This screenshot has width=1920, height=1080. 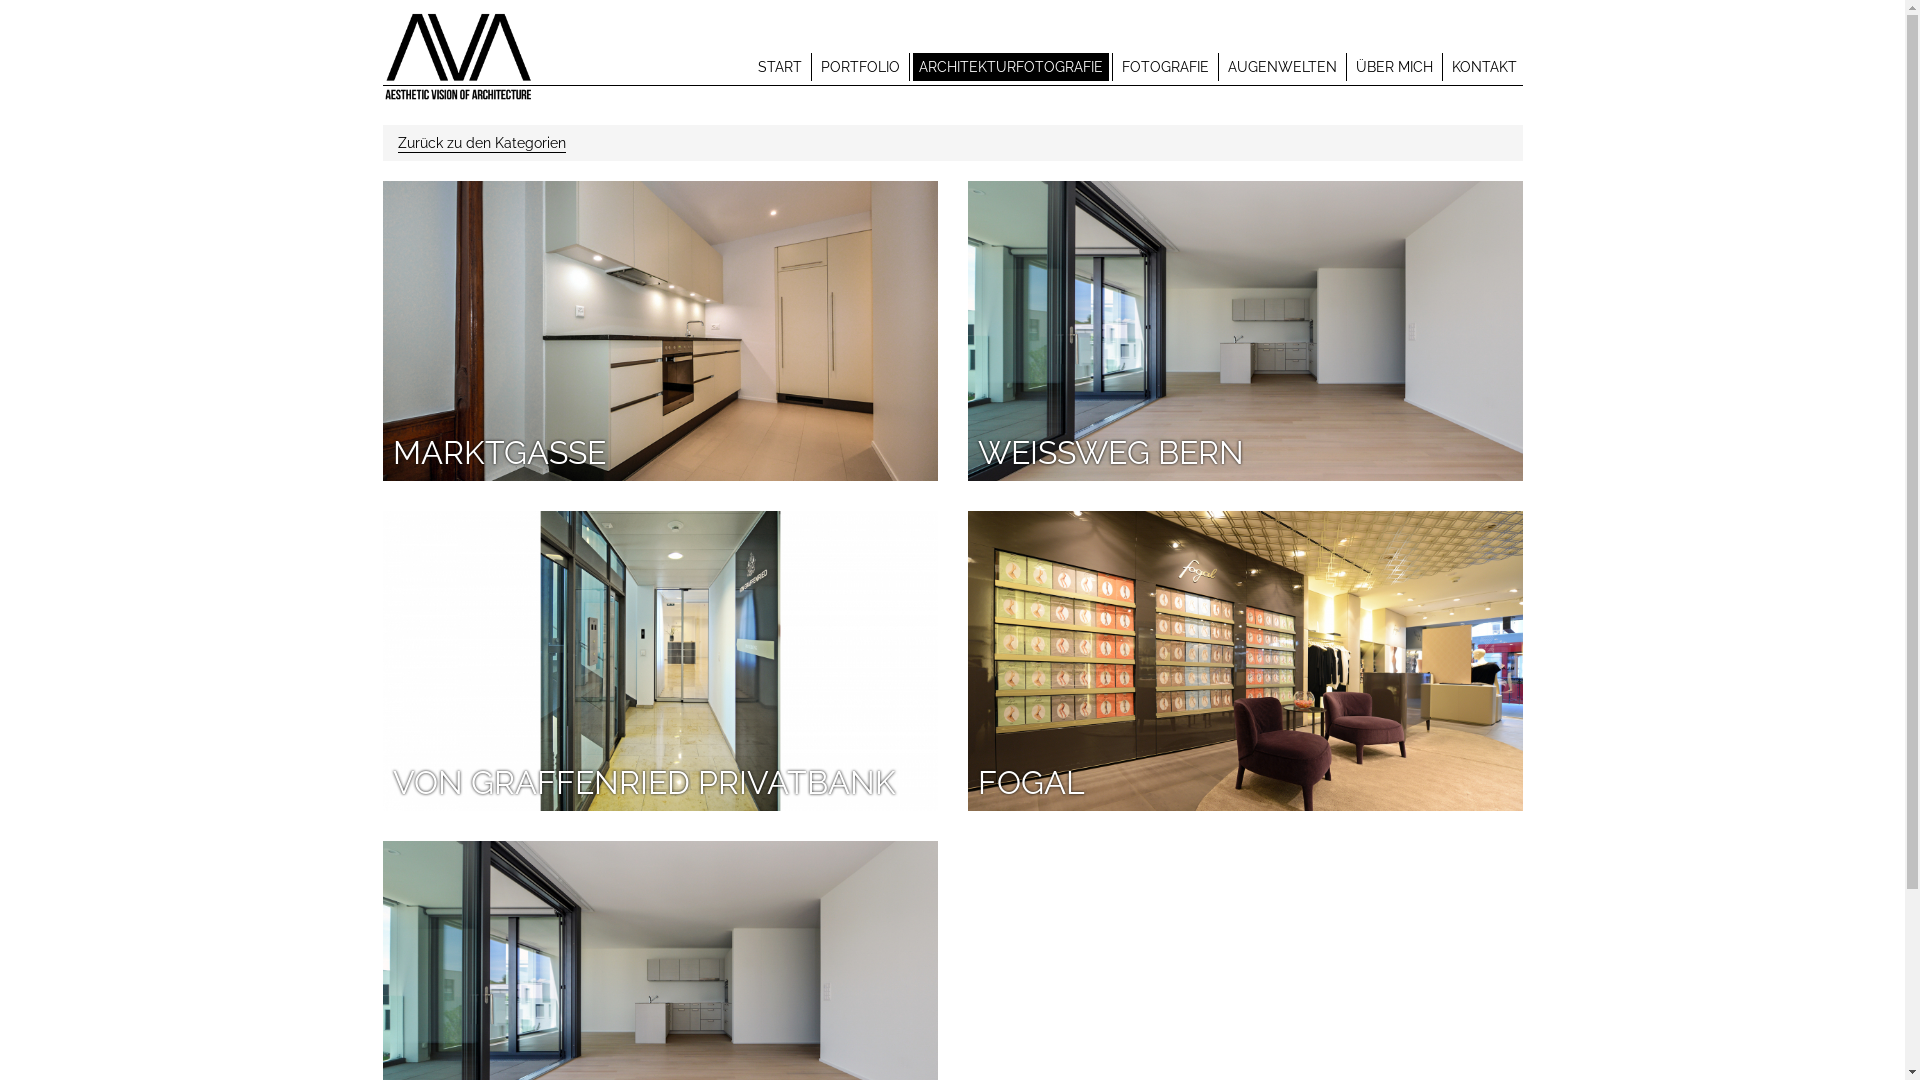 I want to click on PORTFOLIO, so click(x=860, y=67).